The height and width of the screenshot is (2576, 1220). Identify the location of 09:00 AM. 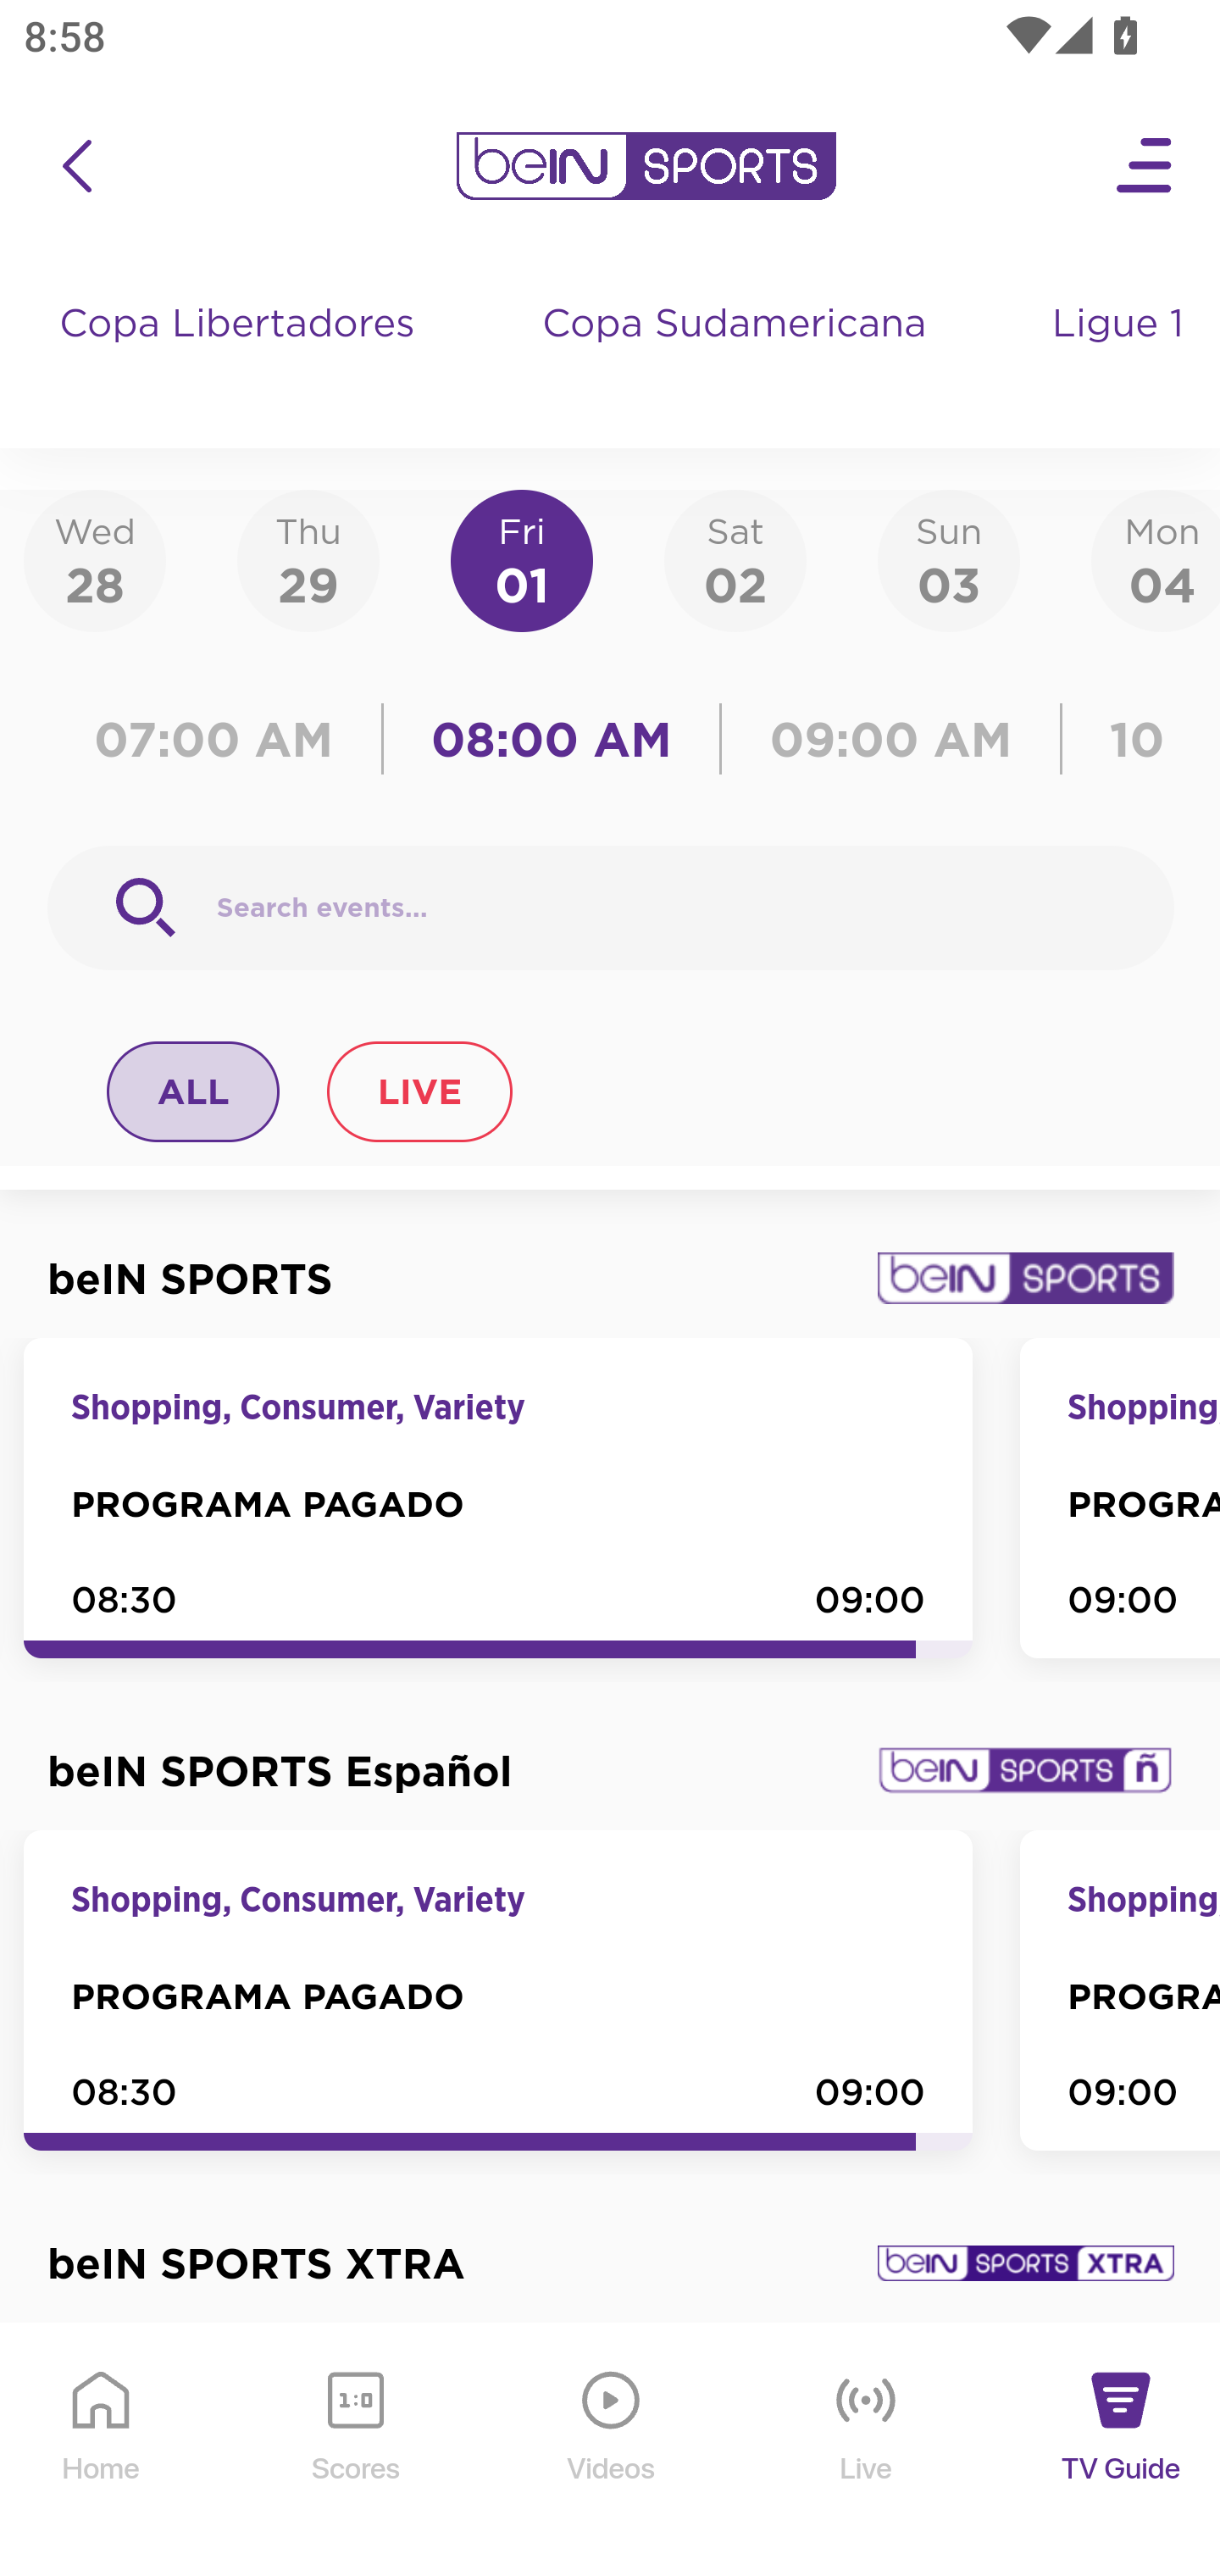
(891, 739).